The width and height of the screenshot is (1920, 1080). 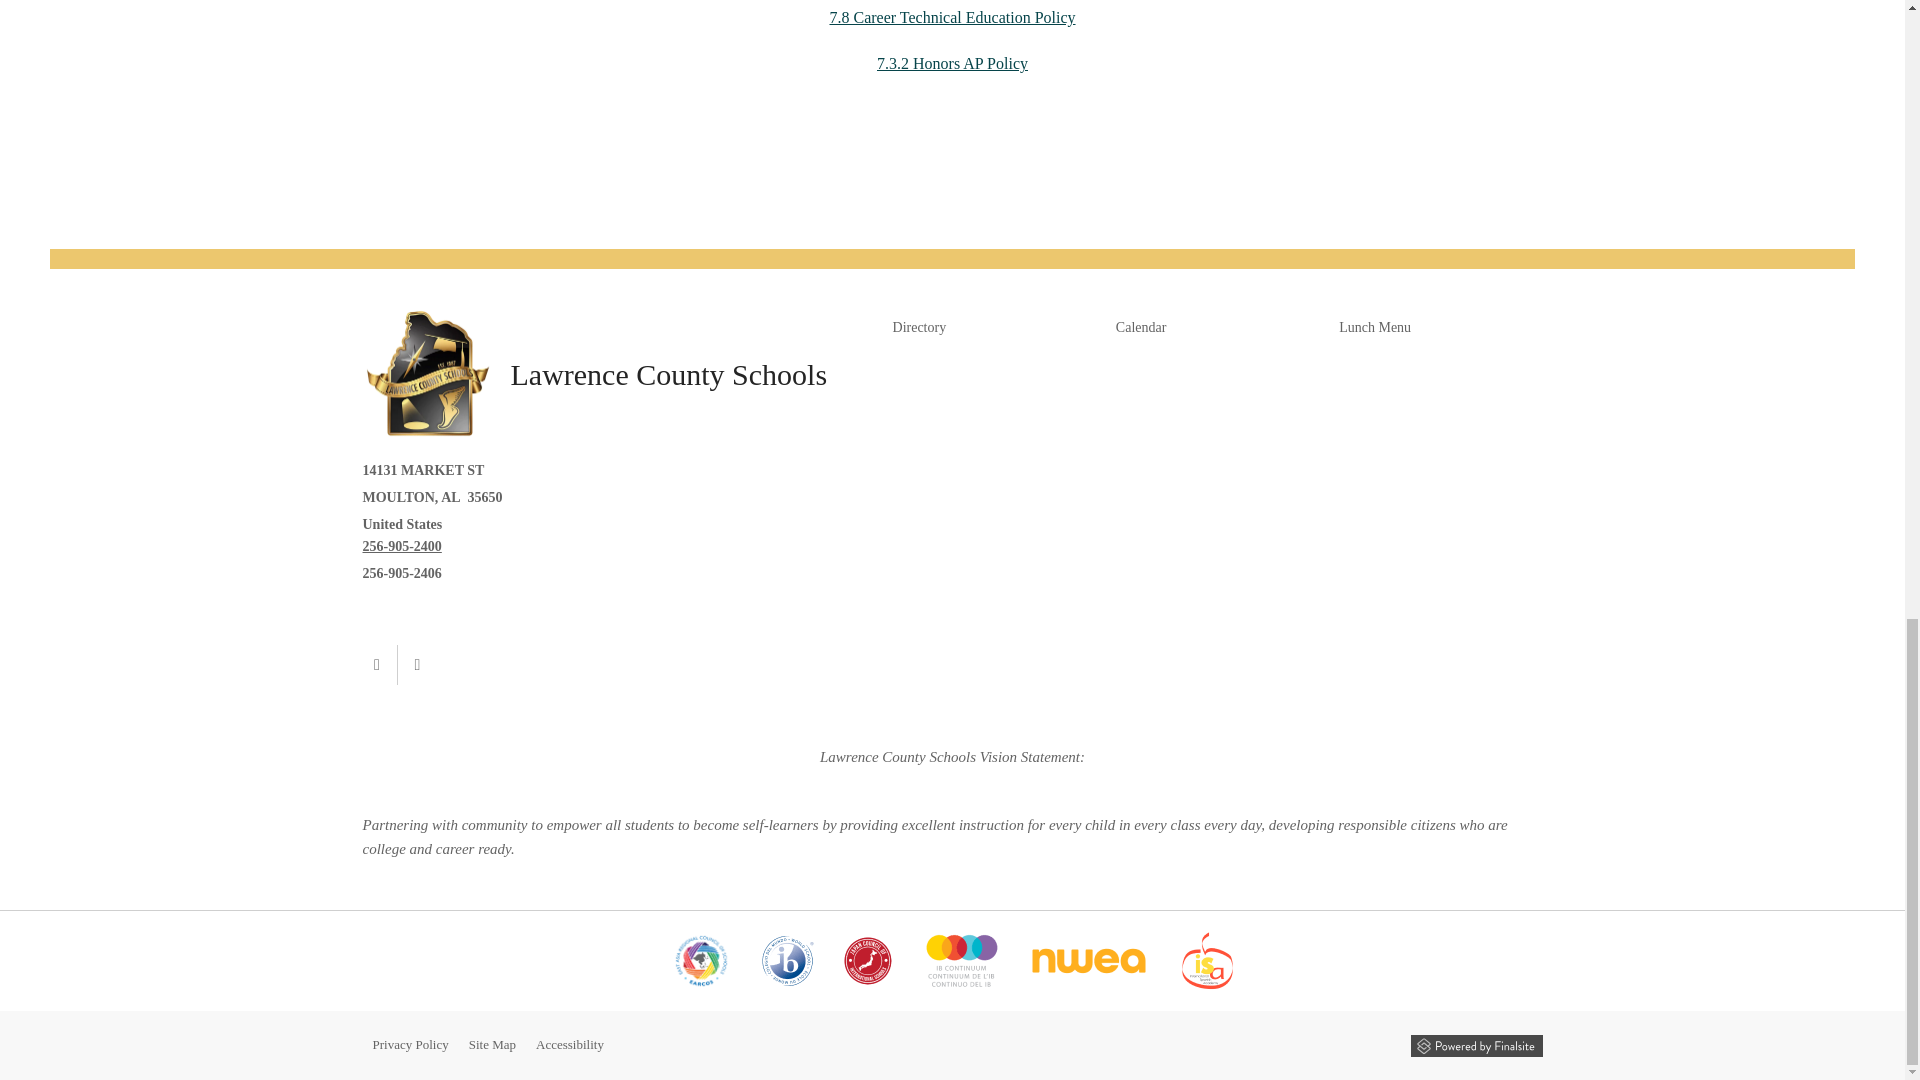 I want to click on Powered by Finalsite opens in a new window, so click(x=1475, y=1046).